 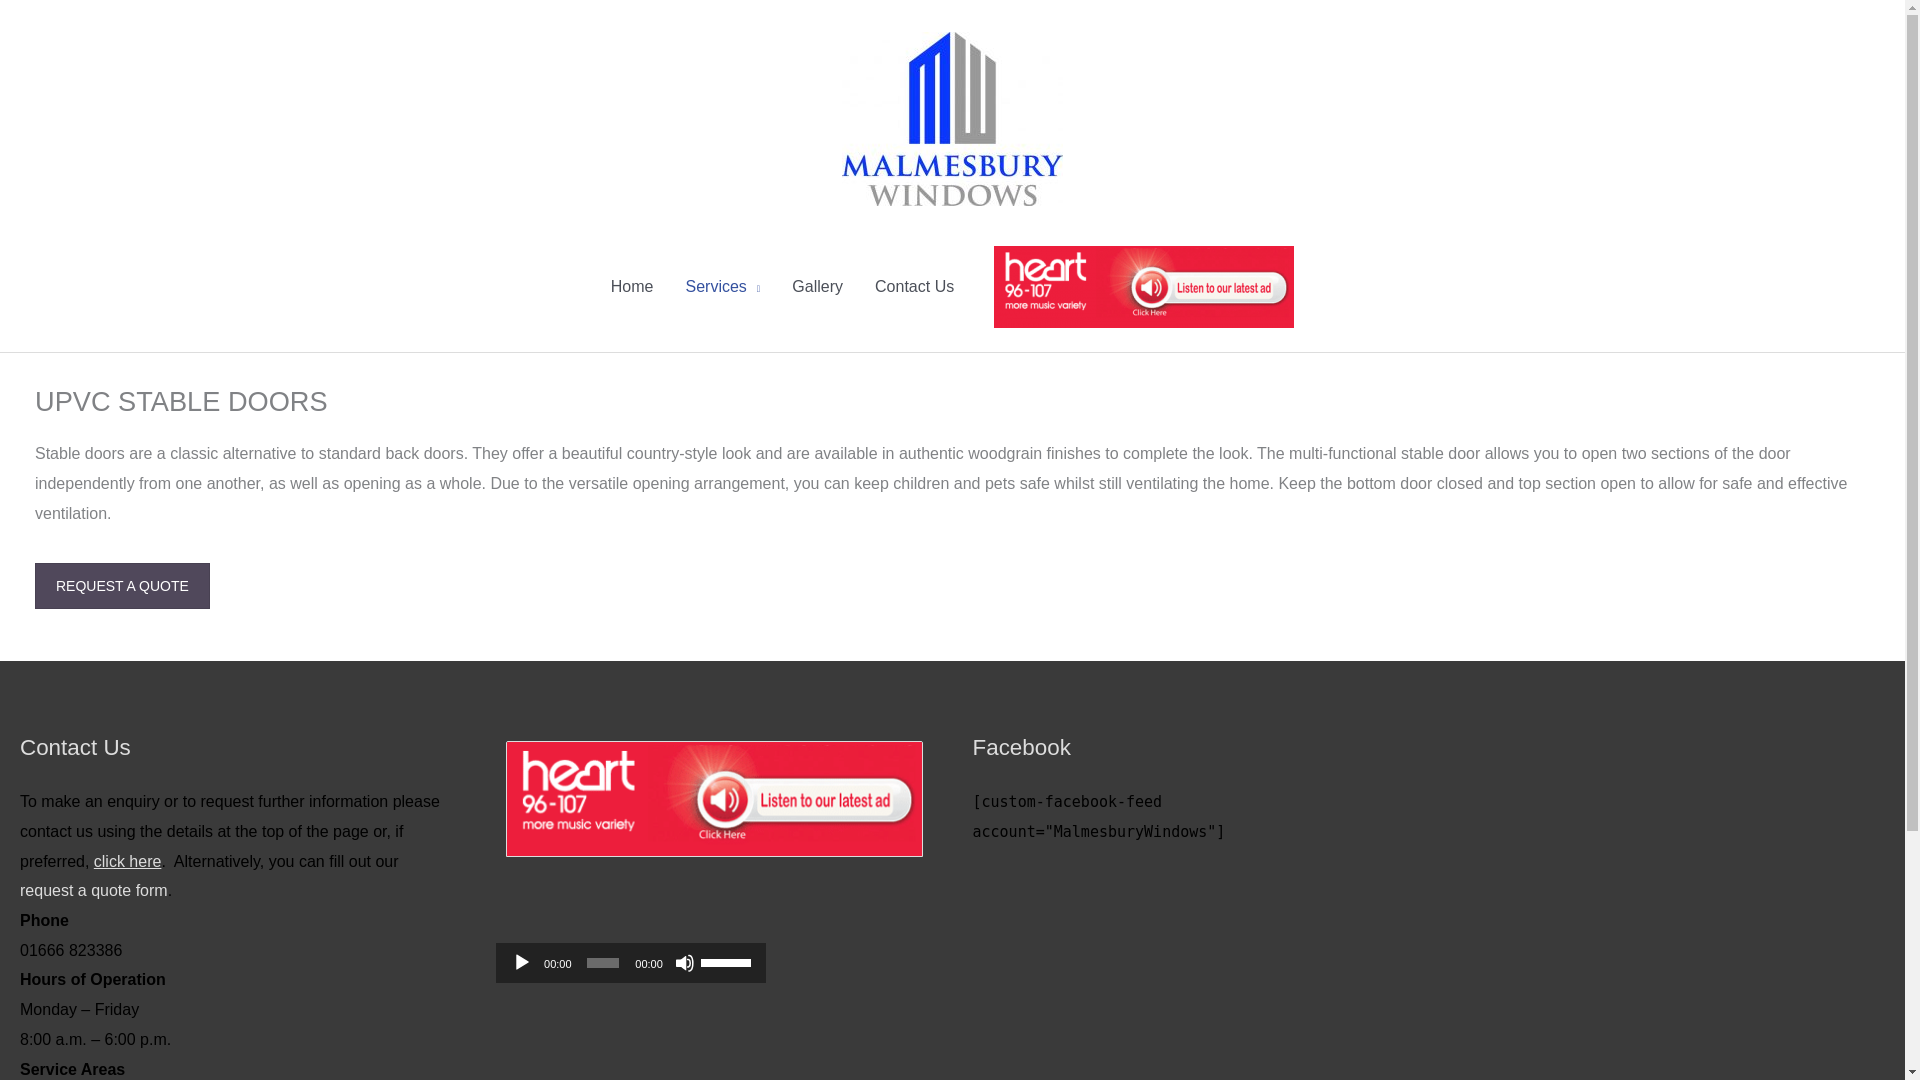 What do you see at coordinates (632, 286) in the screenshot?
I see `Home` at bounding box center [632, 286].